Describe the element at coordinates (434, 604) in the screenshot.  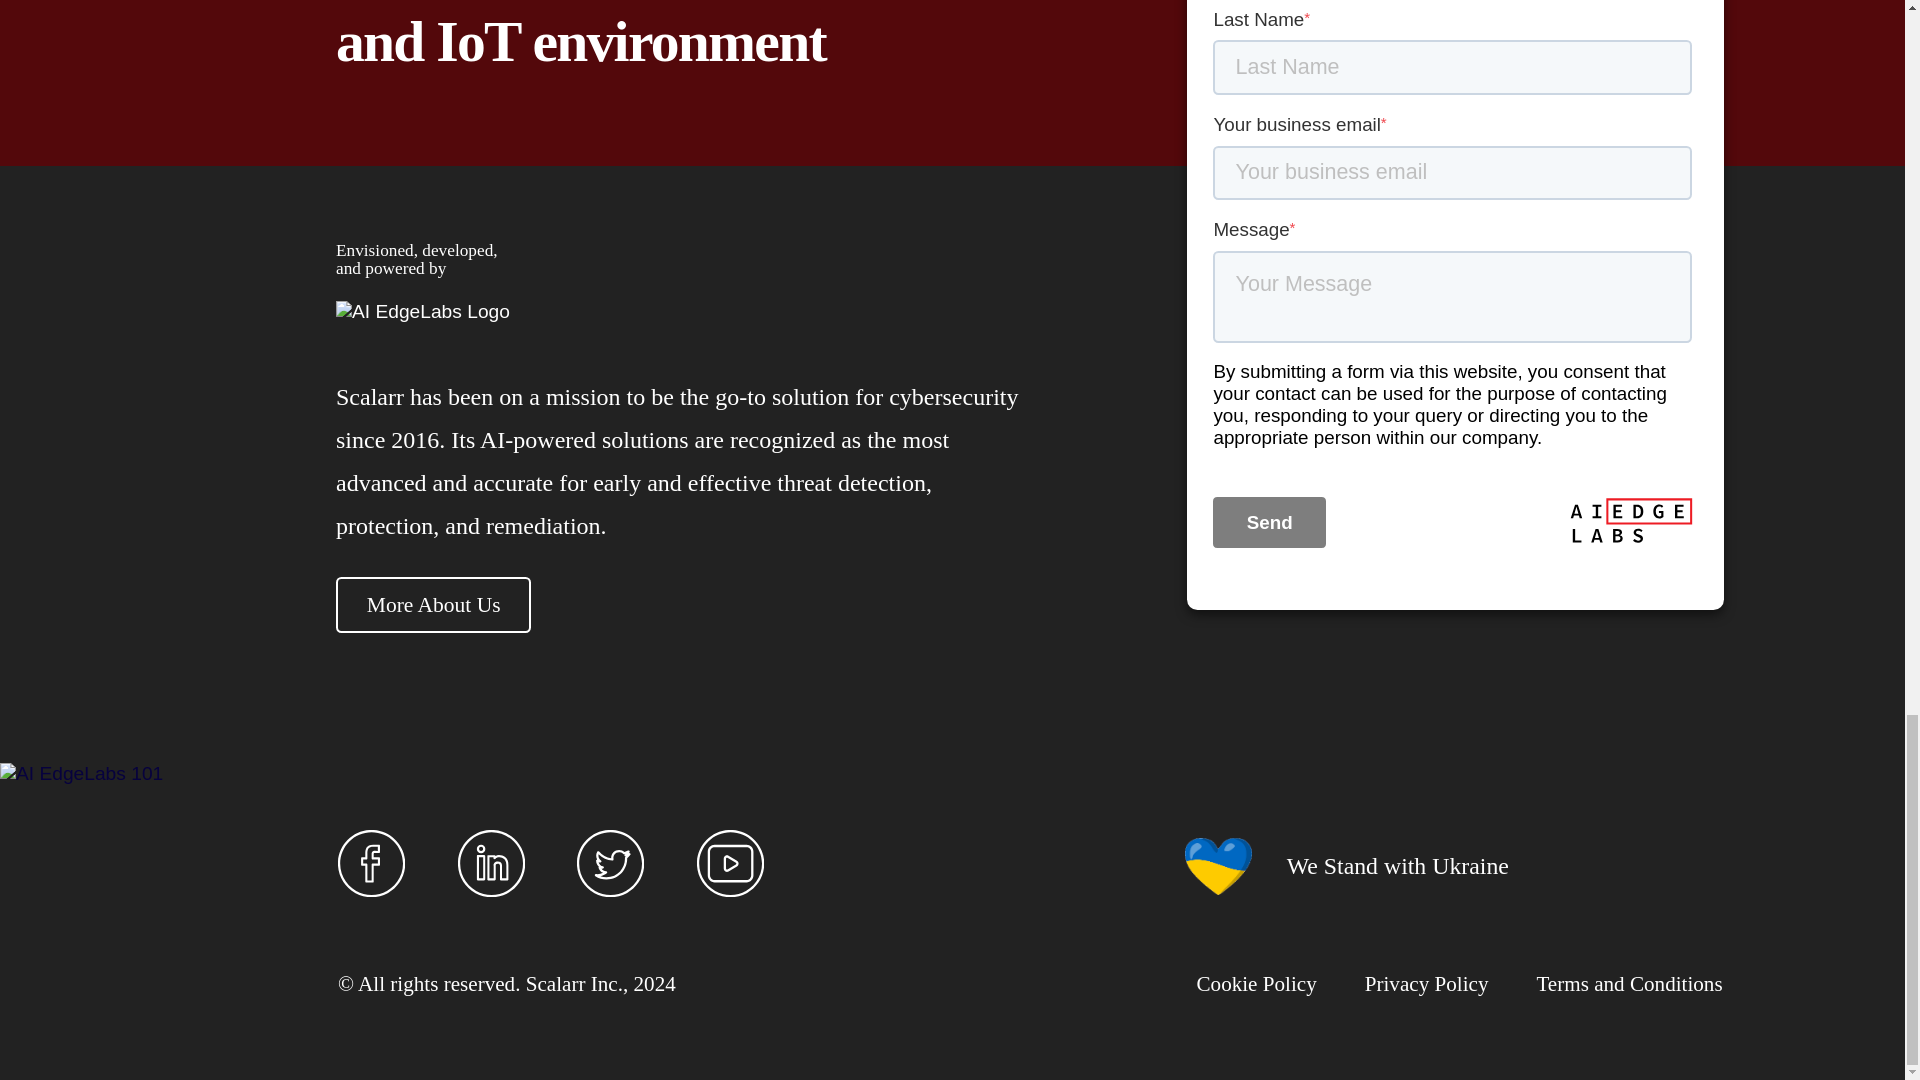
I see `More About Us` at that location.